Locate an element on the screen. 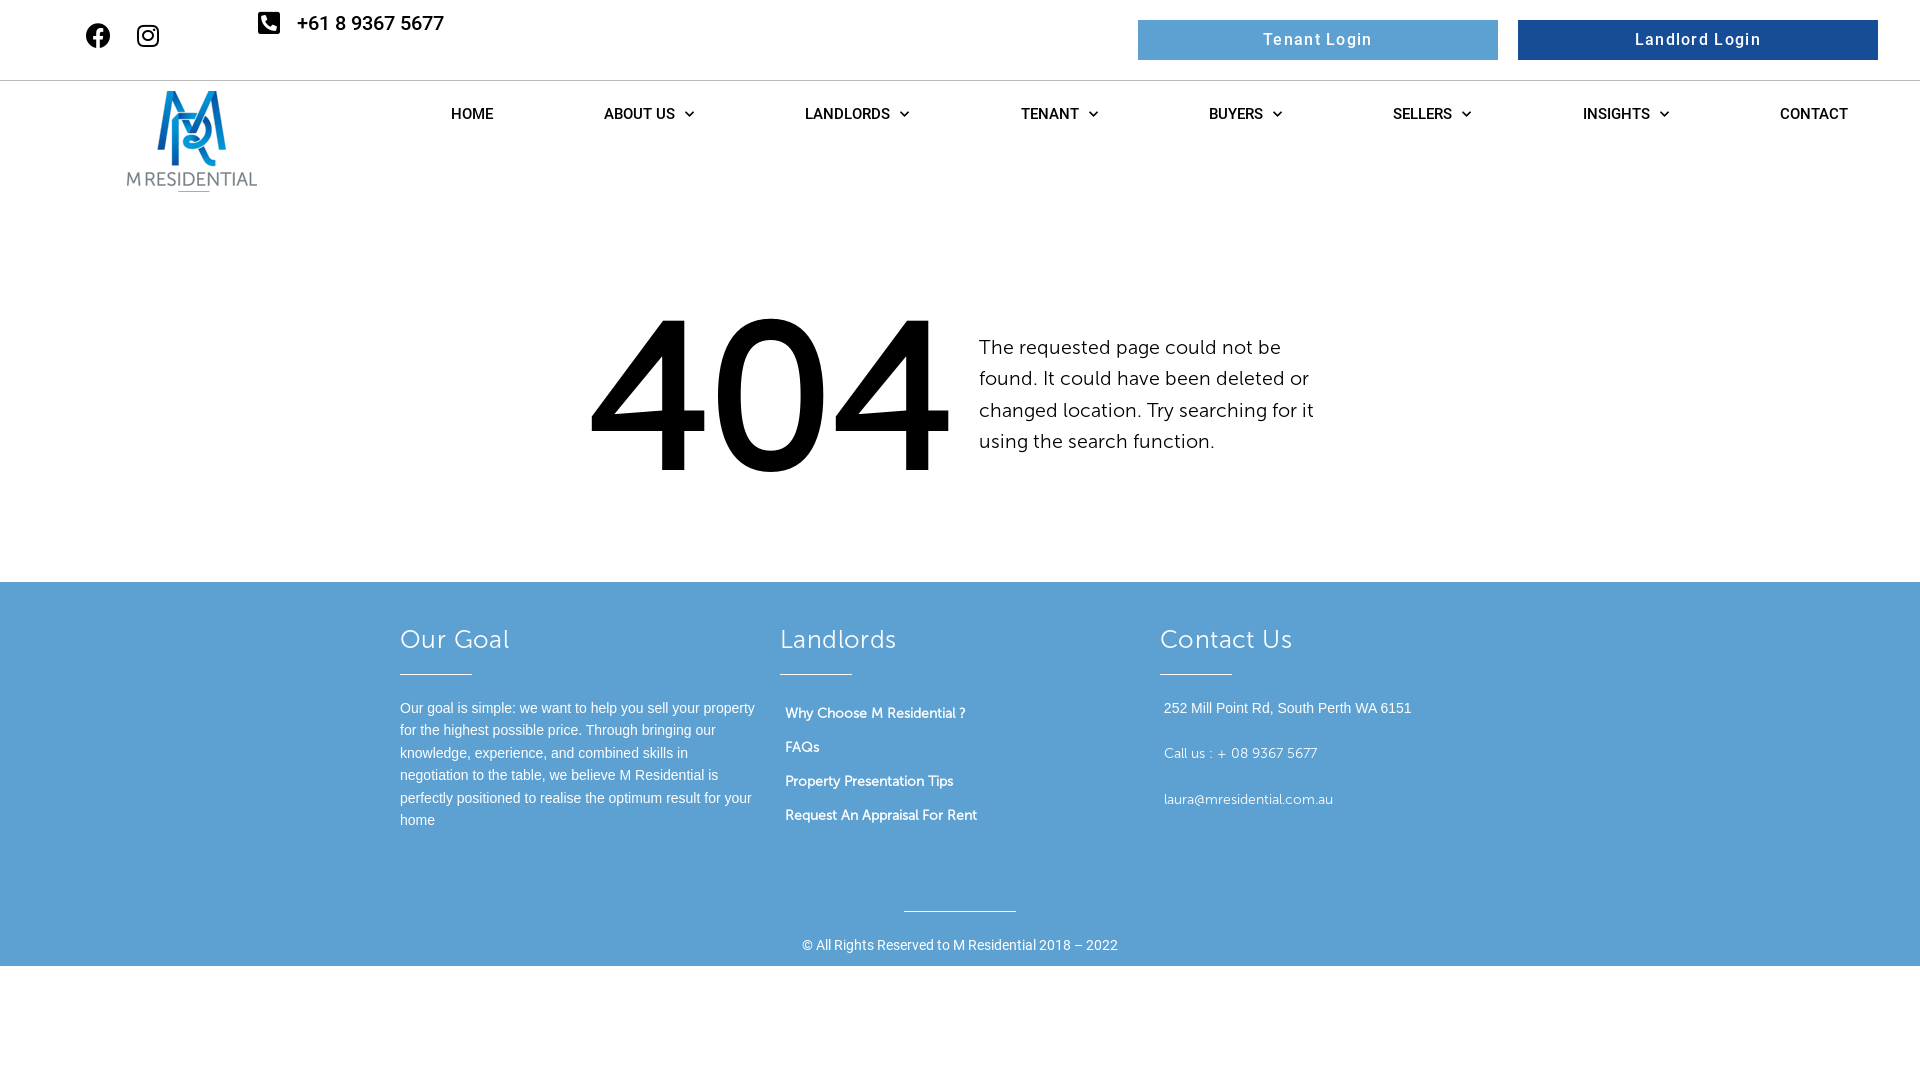 This screenshot has width=1920, height=1080. ABOUT US is located at coordinates (648, 114).